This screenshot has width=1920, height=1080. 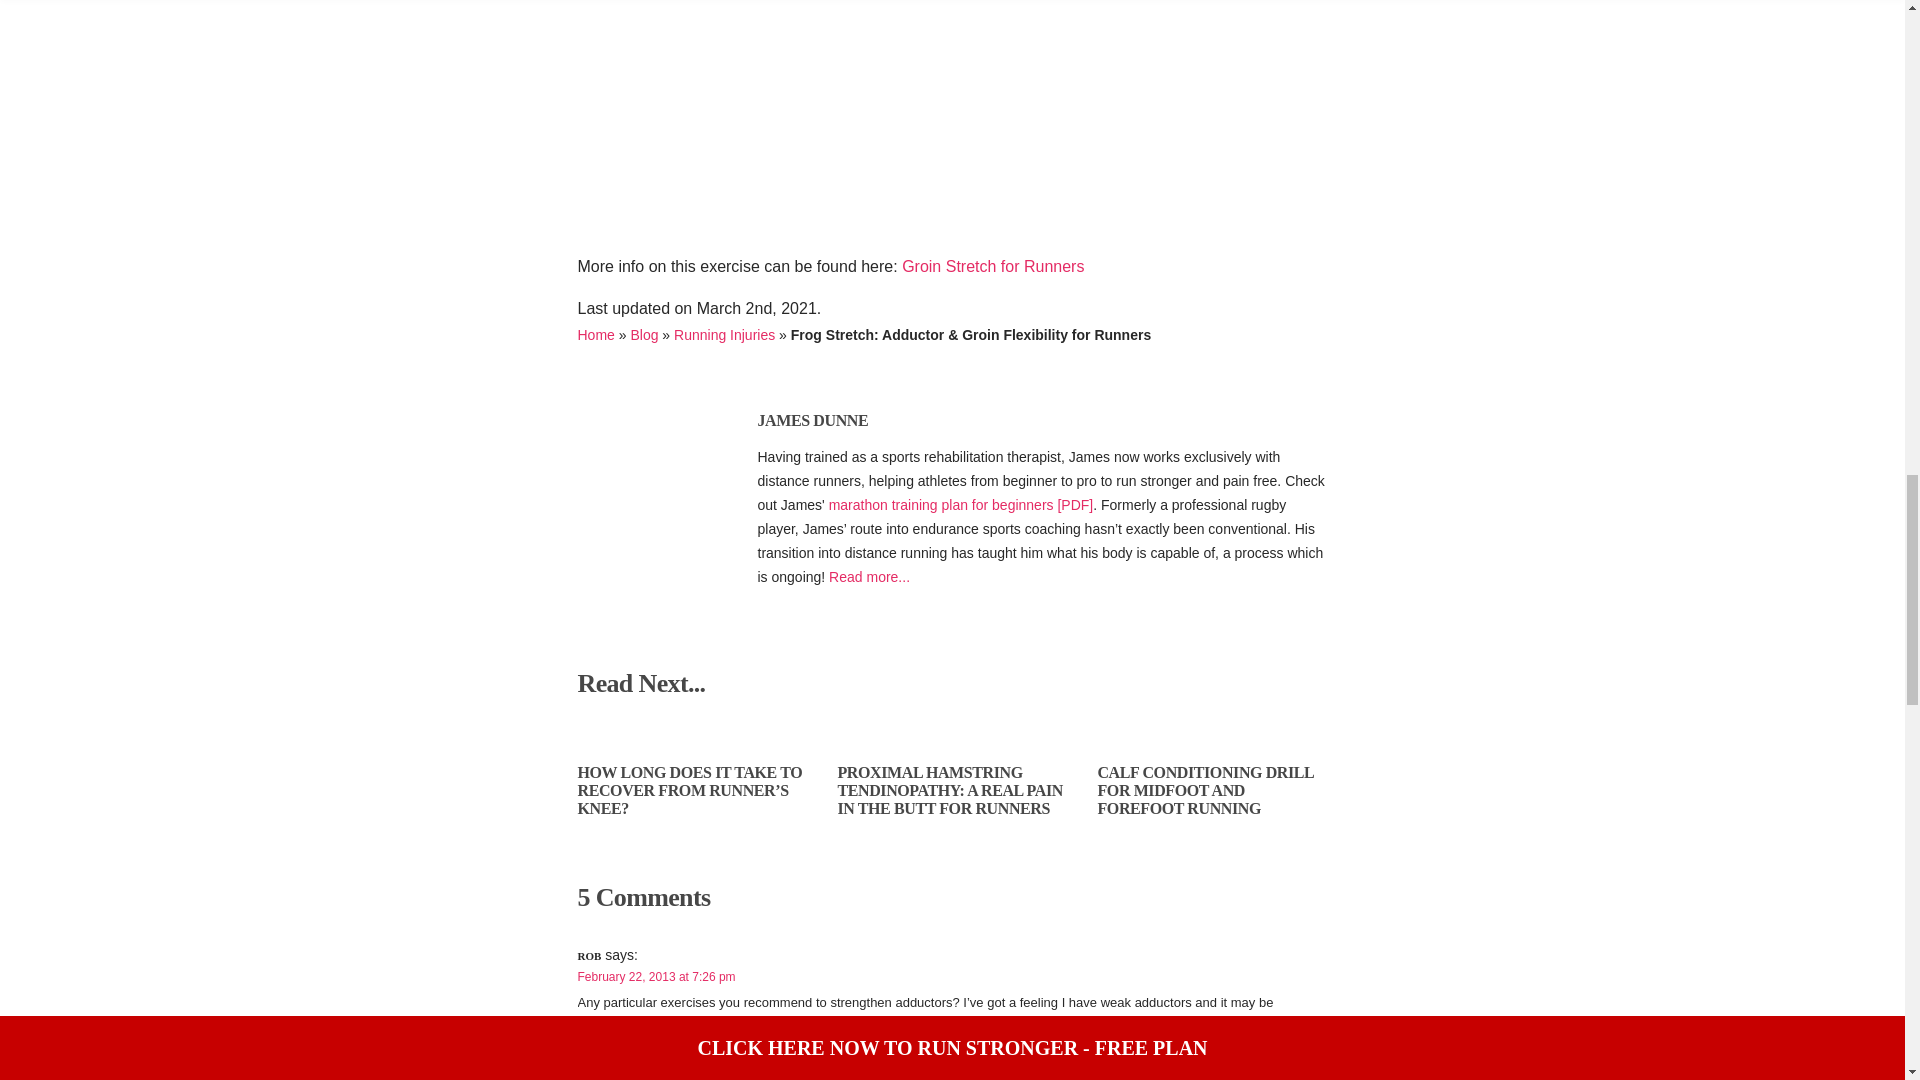 I want to click on Home, so click(x=596, y=335).